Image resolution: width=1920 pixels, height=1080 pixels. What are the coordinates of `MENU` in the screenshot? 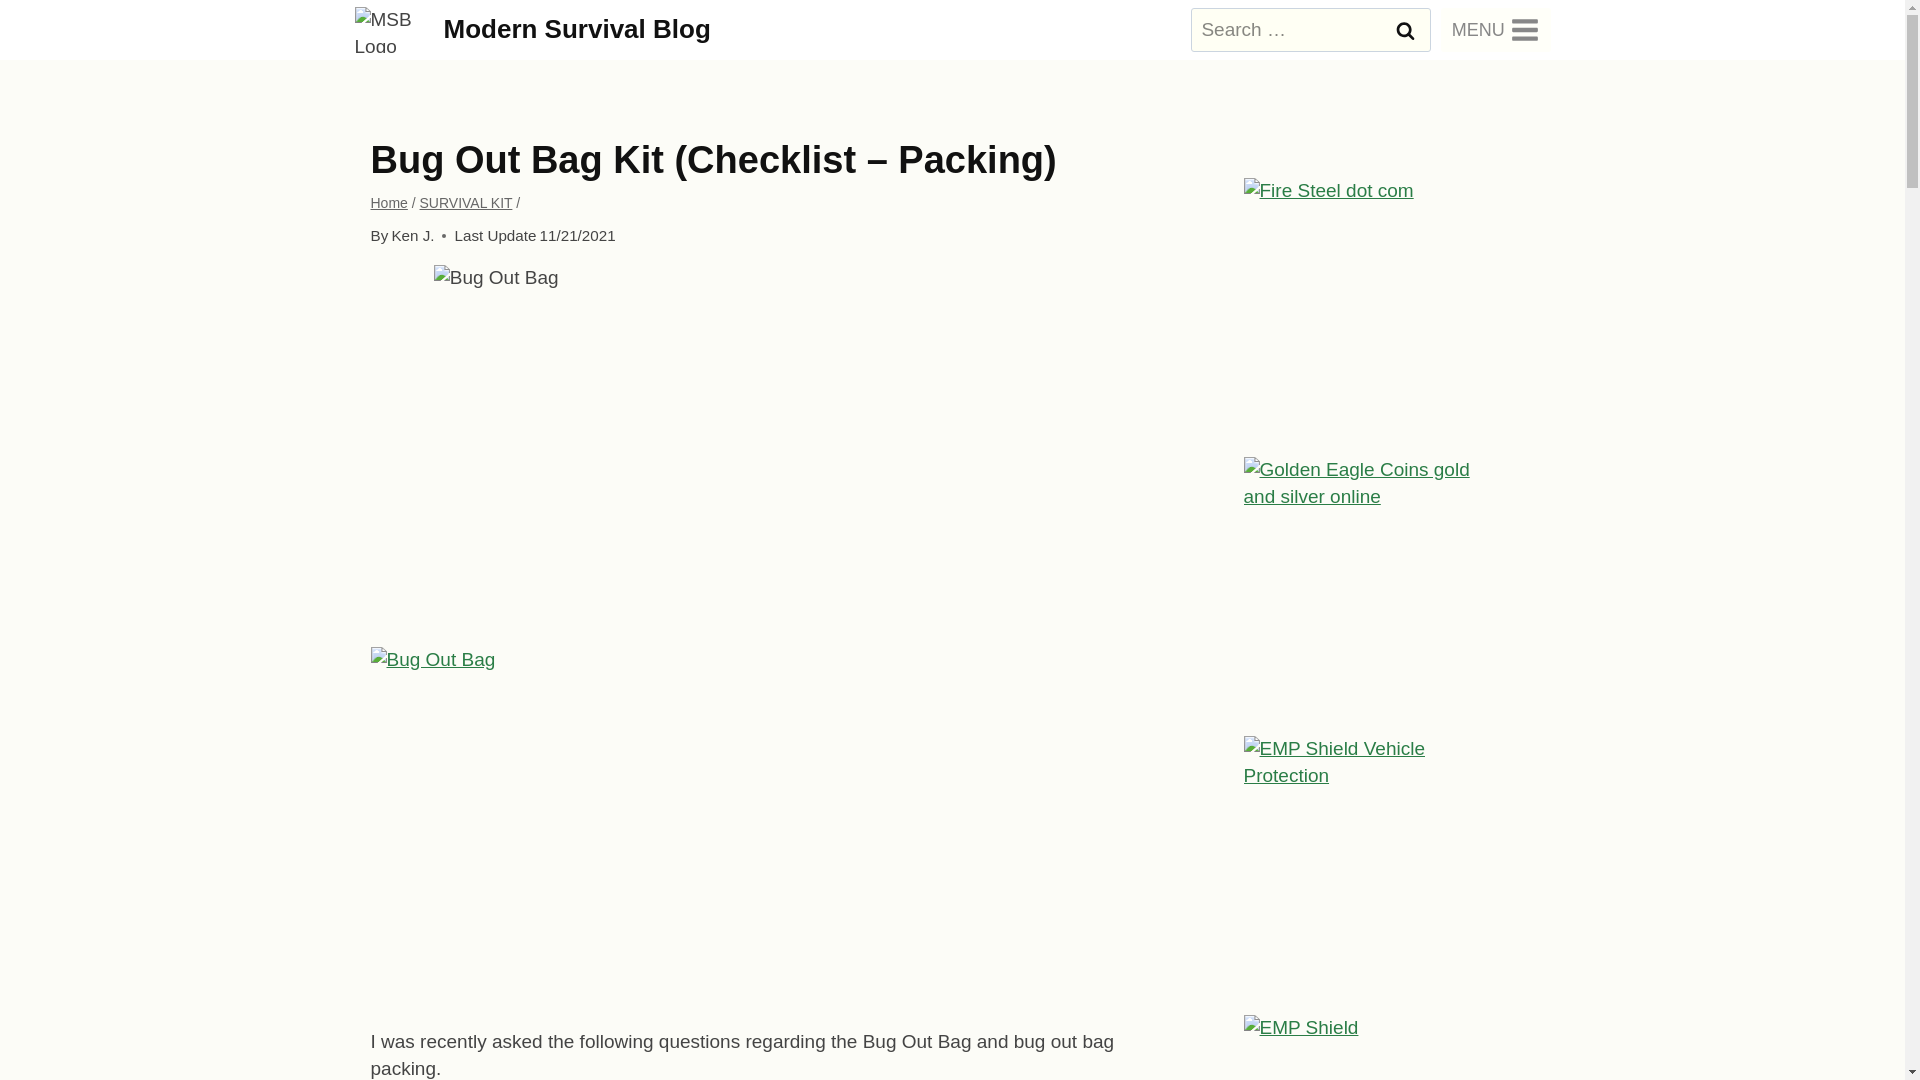 It's located at (1496, 29).